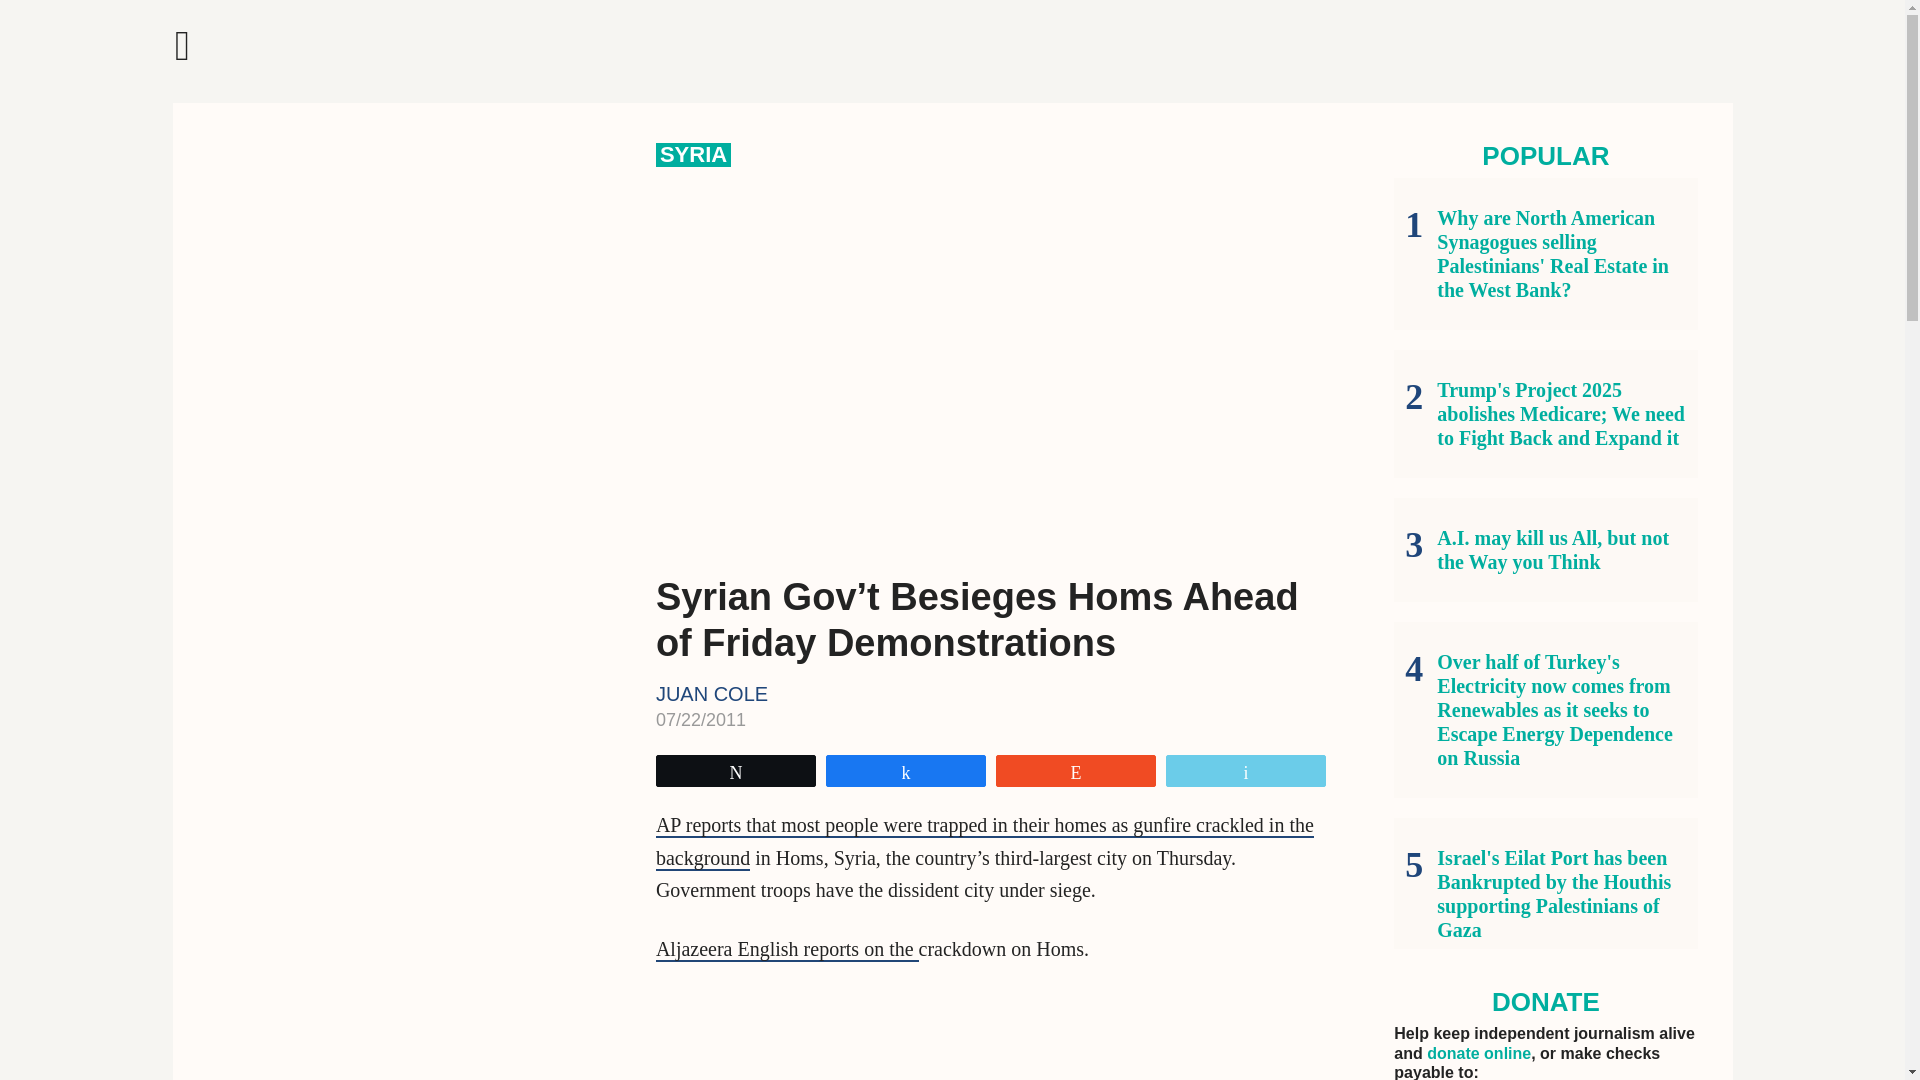  What do you see at coordinates (694, 154) in the screenshot?
I see `SYRIA` at bounding box center [694, 154].